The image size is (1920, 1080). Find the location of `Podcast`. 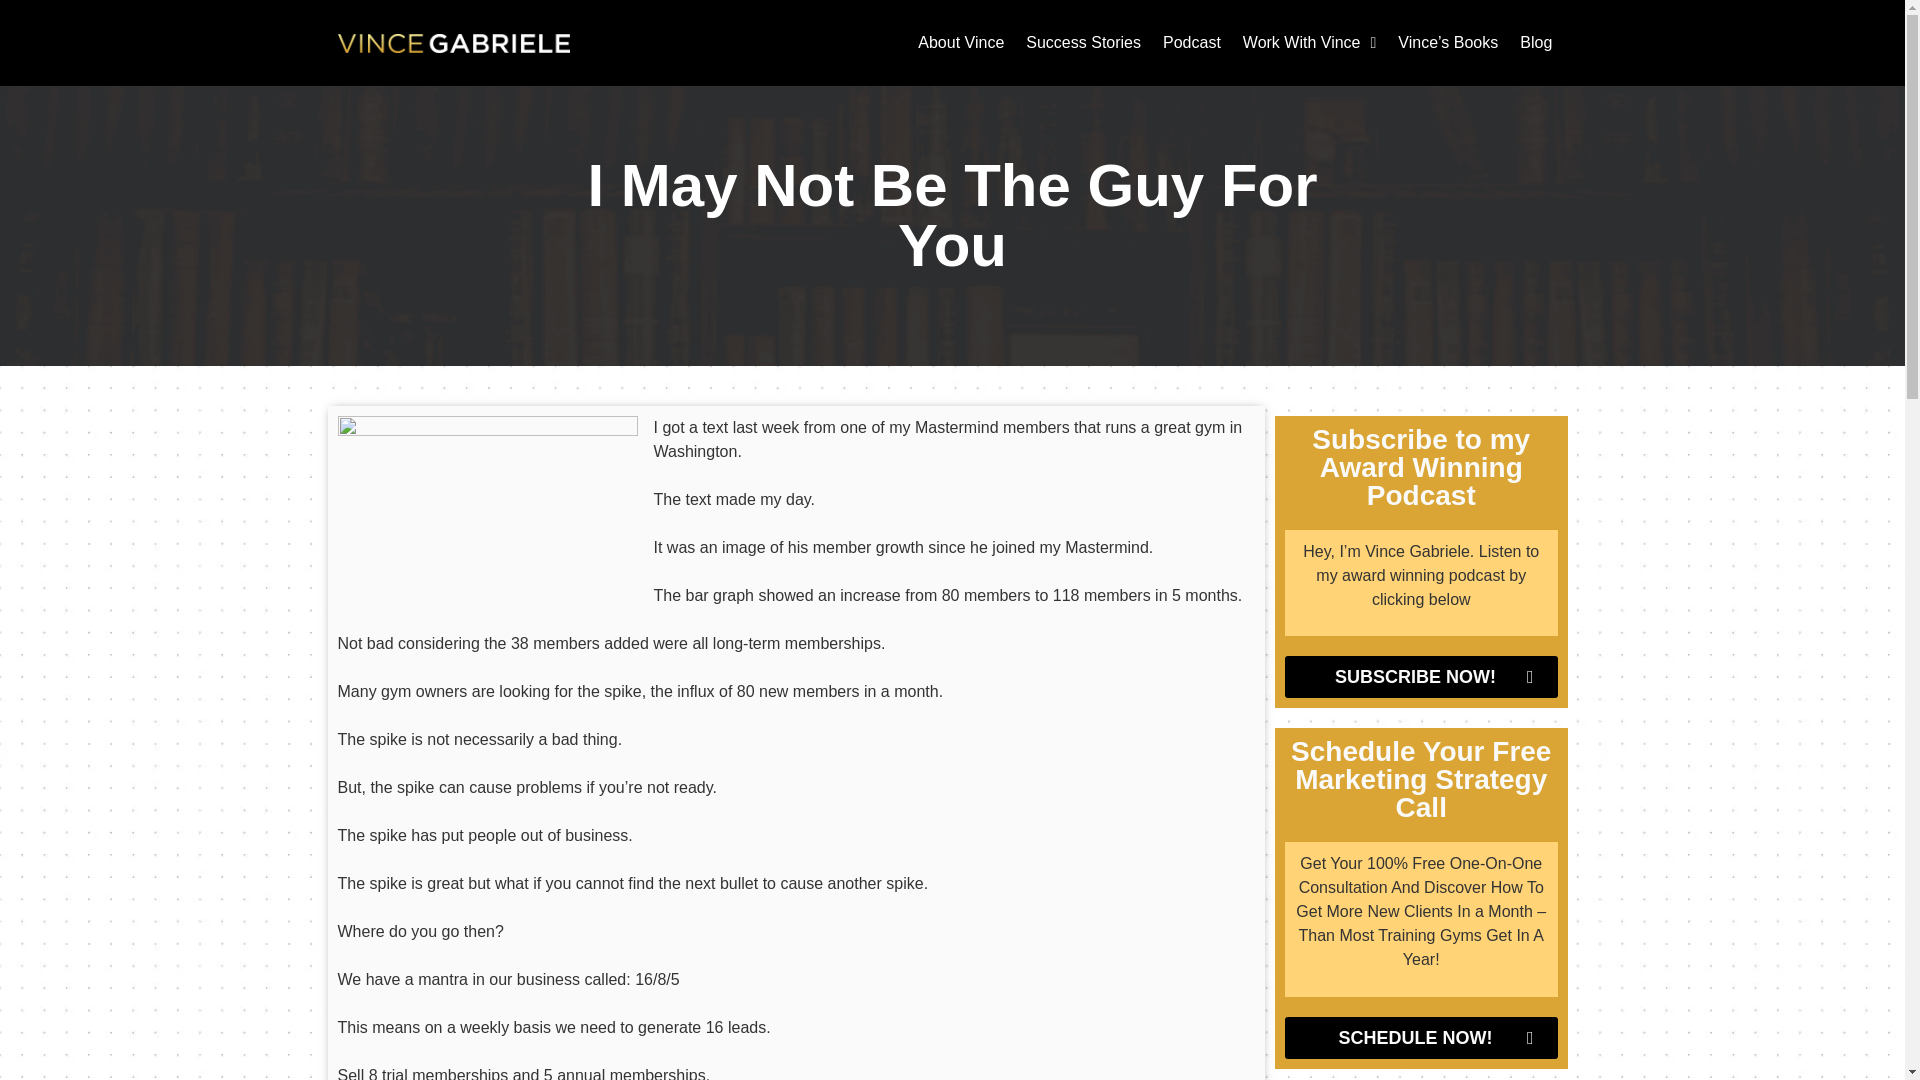

Podcast is located at coordinates (1192, 42).